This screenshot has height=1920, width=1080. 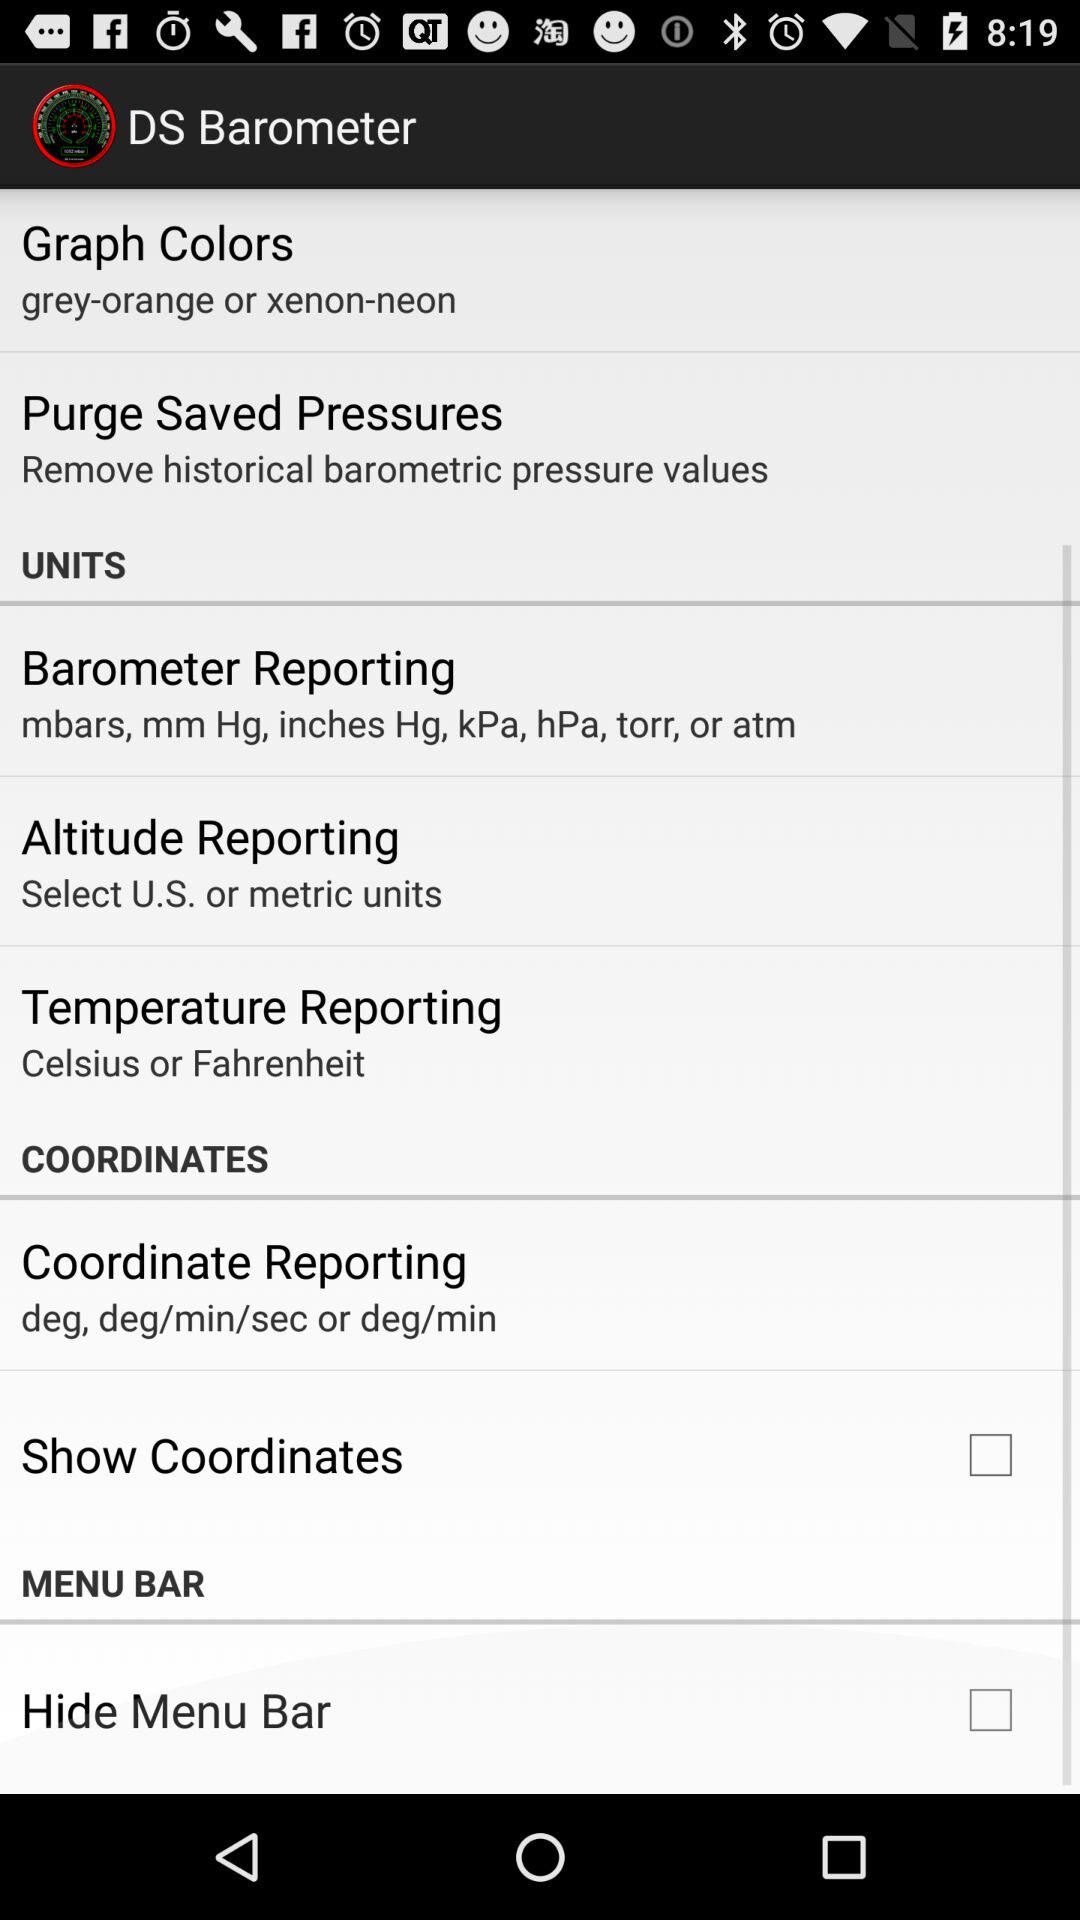 I want to click on select remove historical barometric, so click(x=394, y=468).